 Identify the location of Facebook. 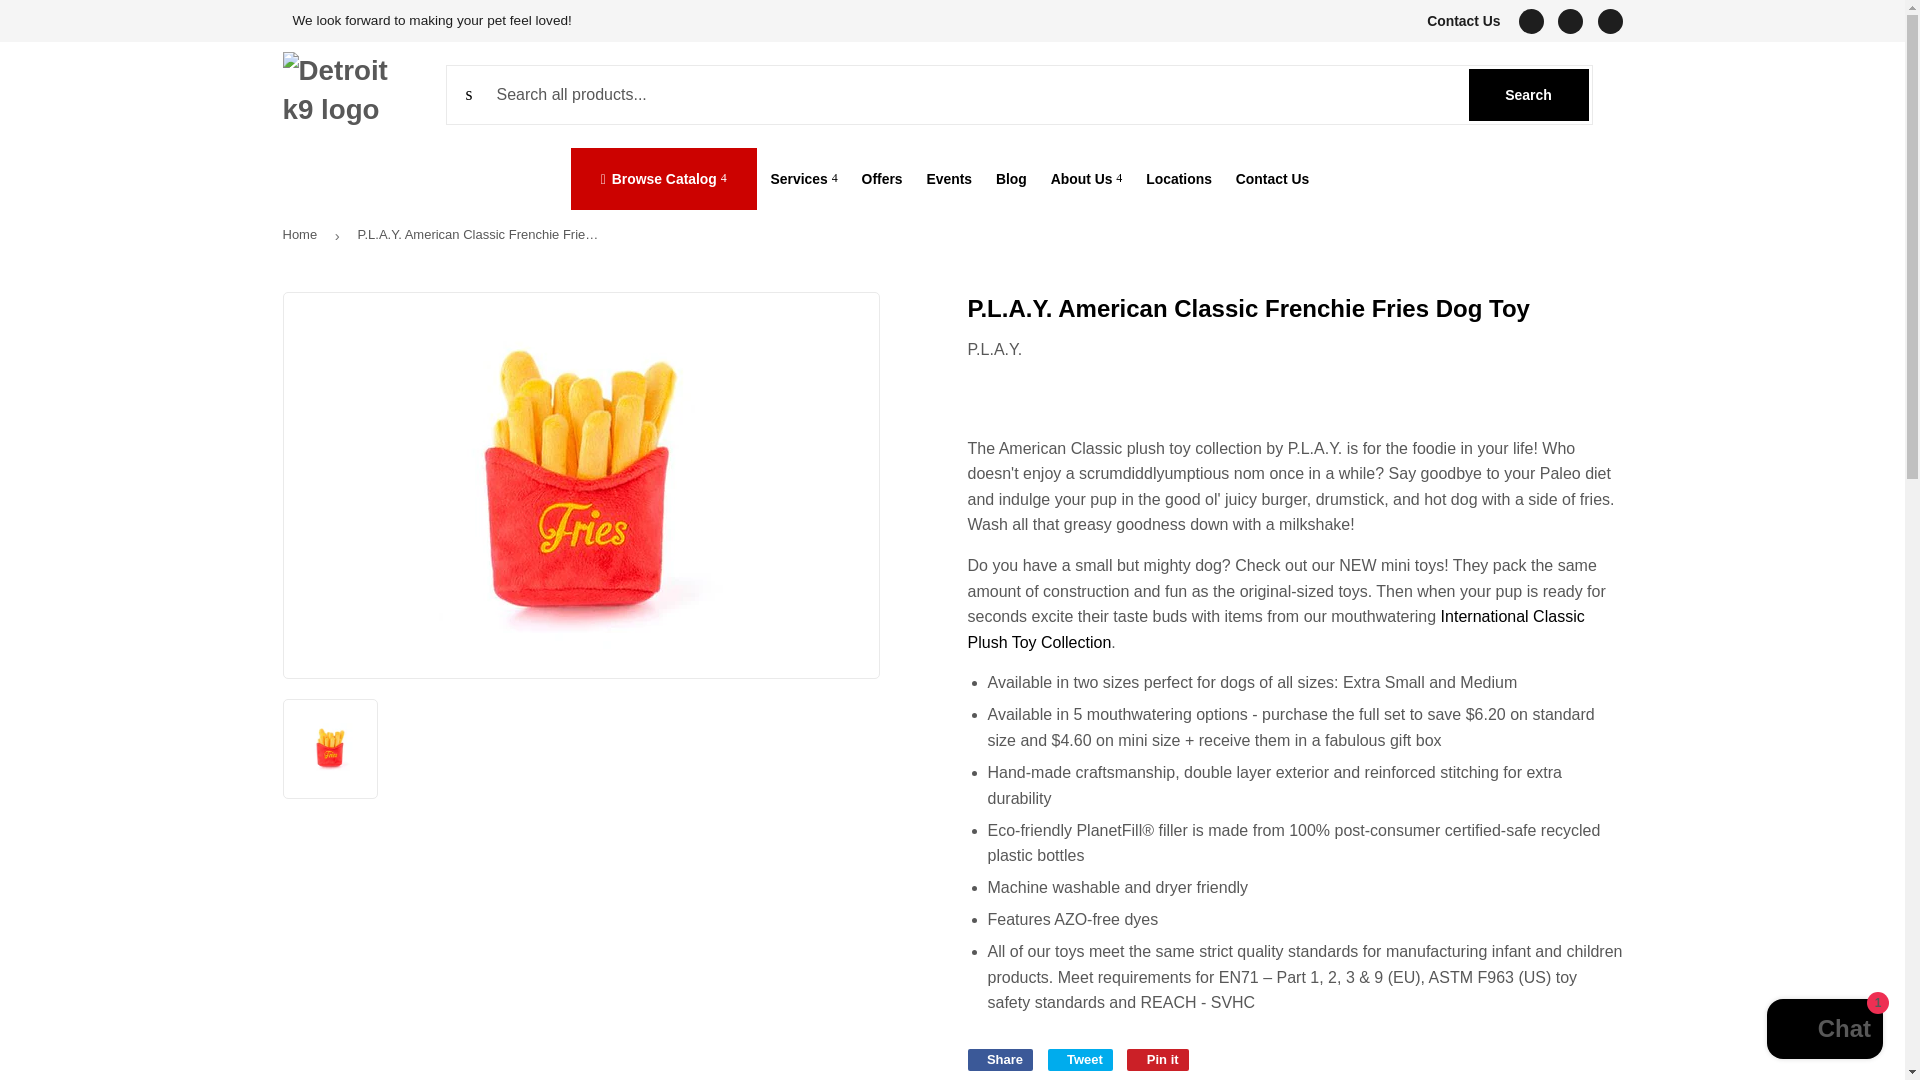
(1570, 20).